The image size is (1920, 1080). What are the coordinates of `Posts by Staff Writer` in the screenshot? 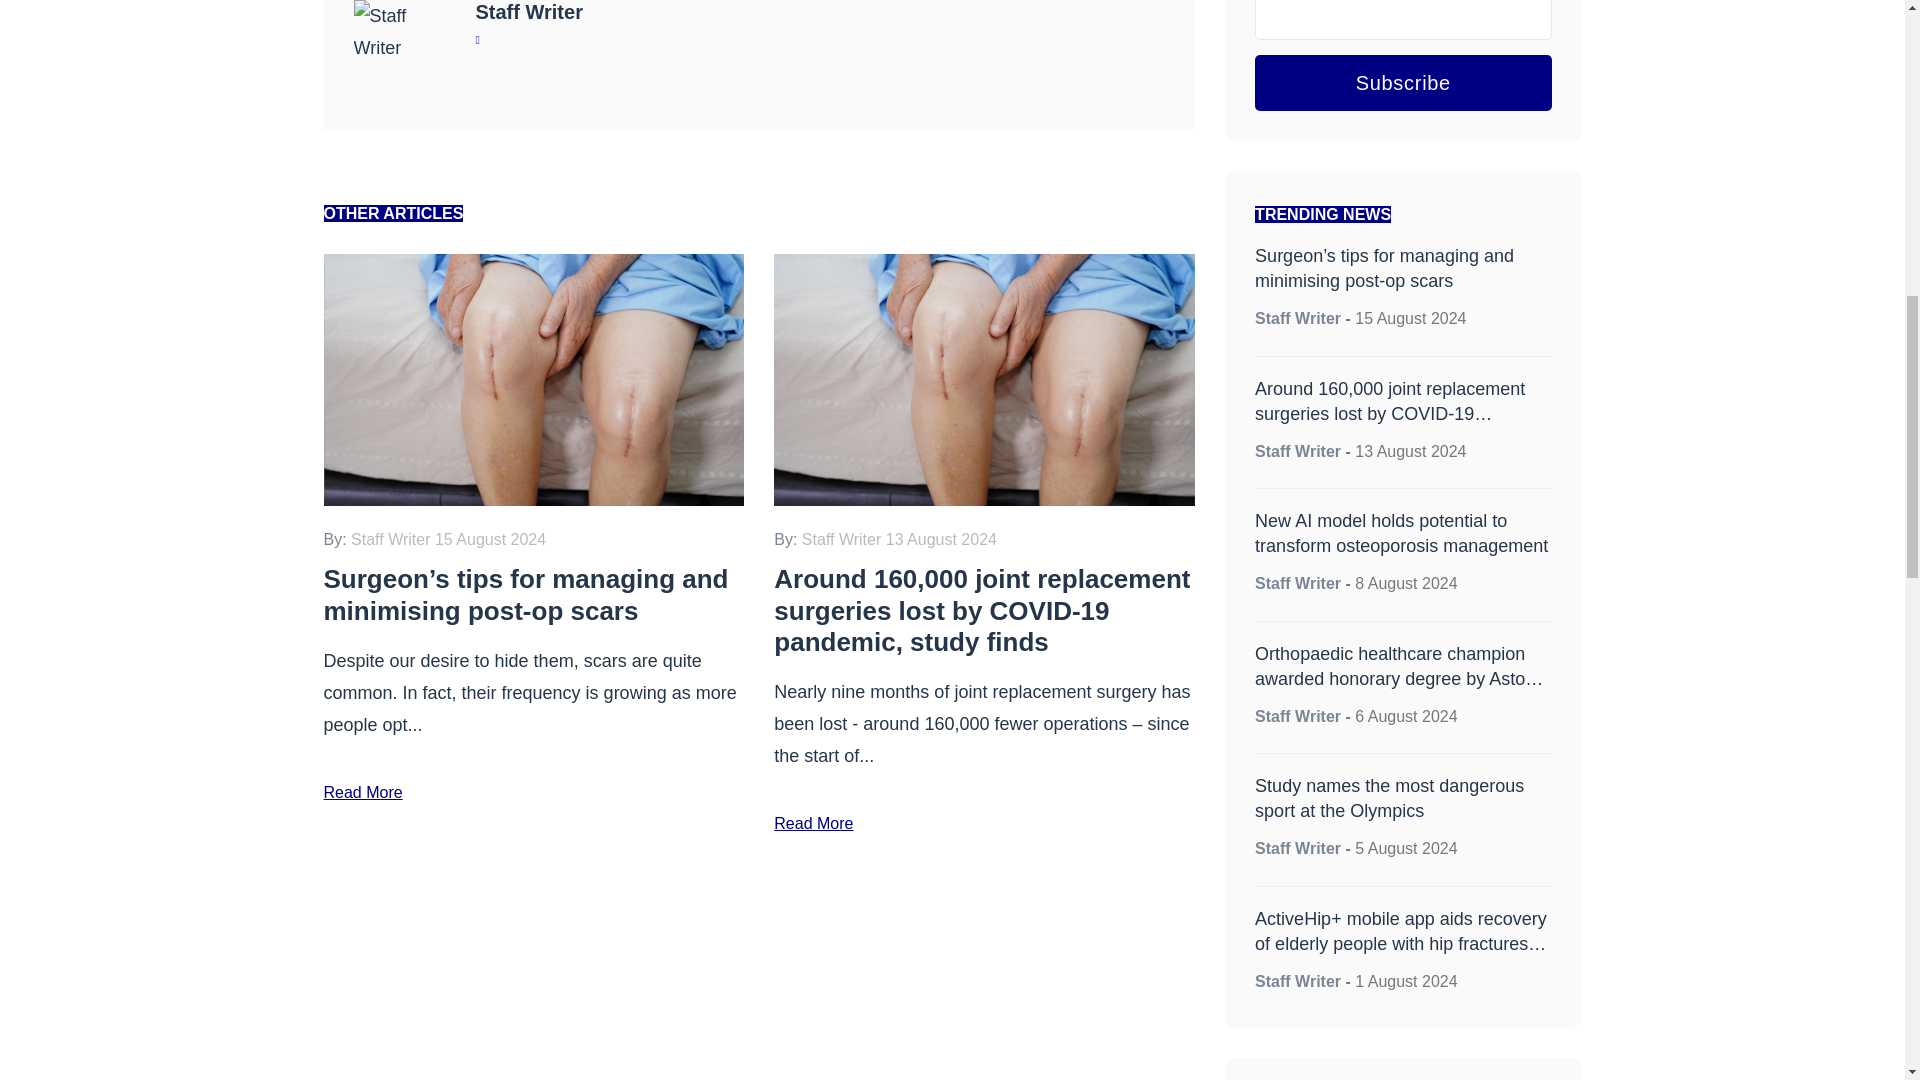 It's located at (530, 12).